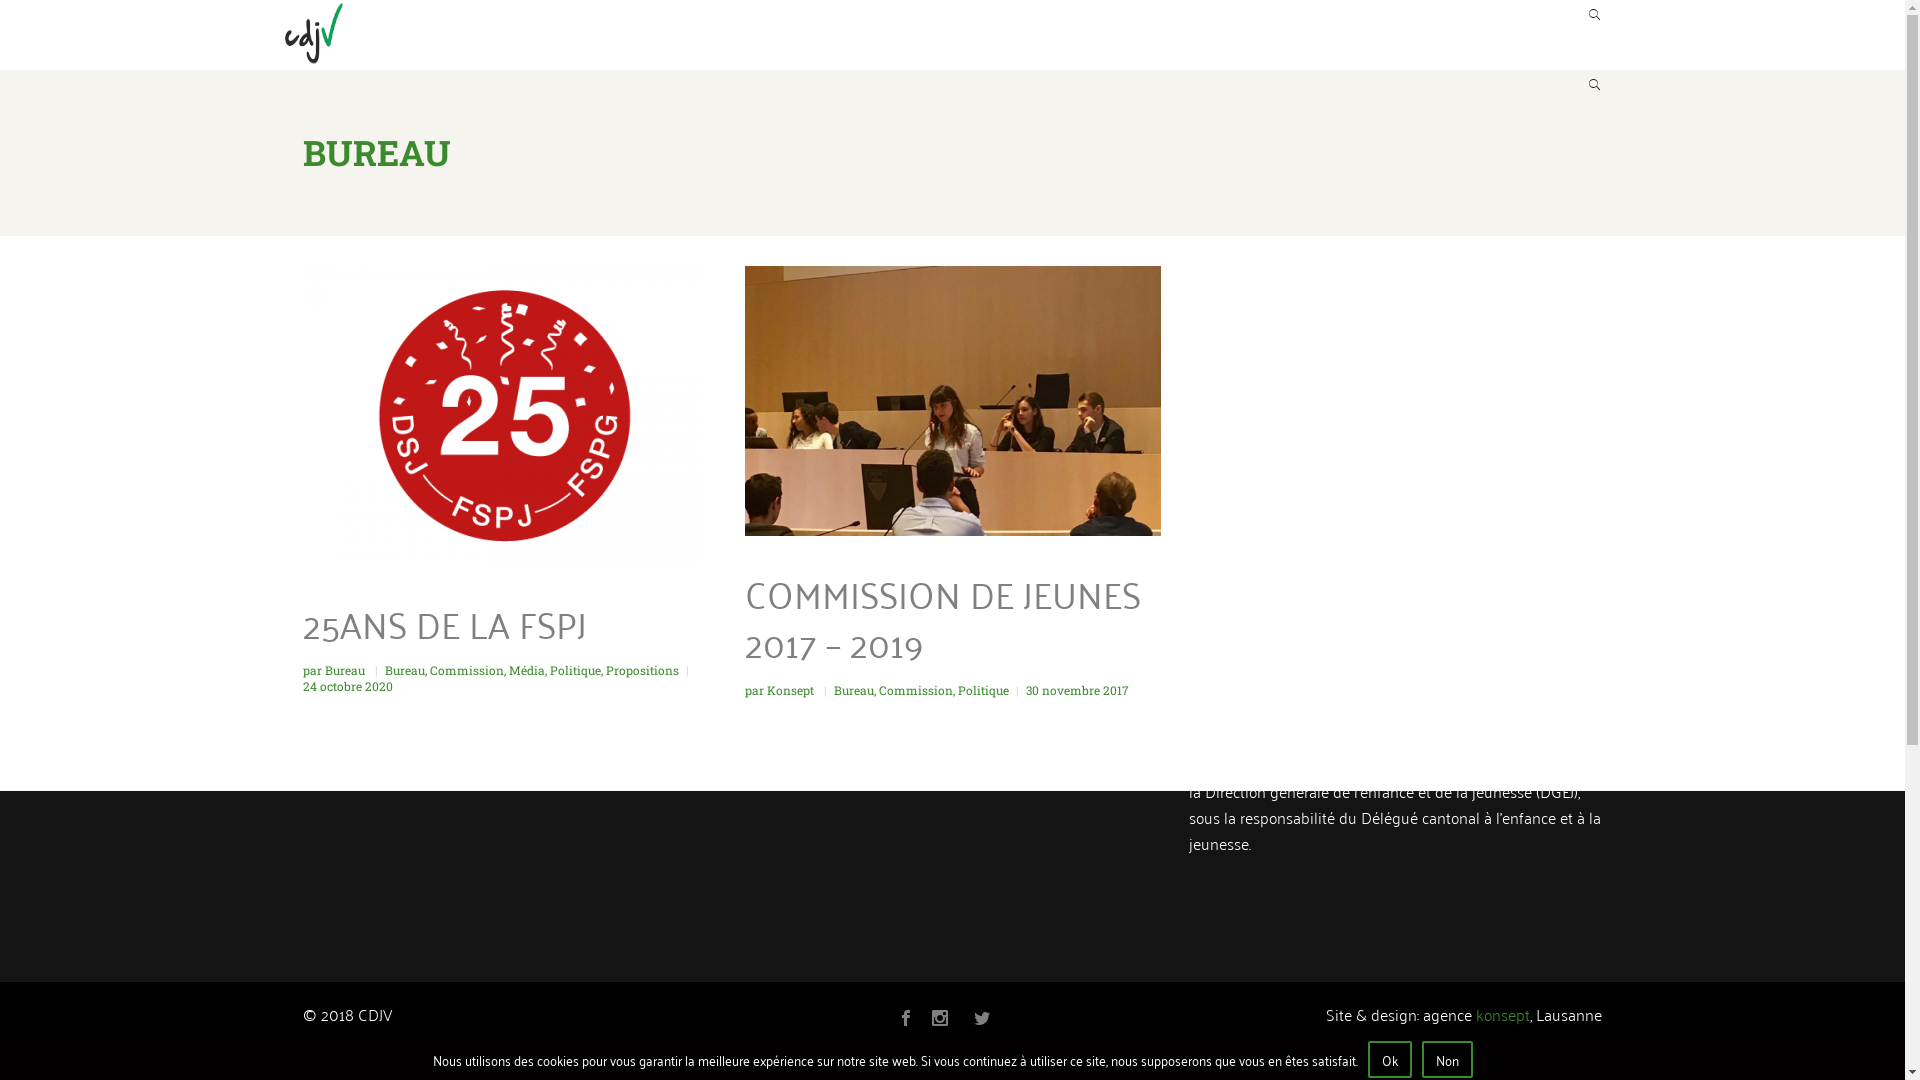  Describe the element at coordinates (642, 670) in the screenshot. I see `Propositions` at that location.